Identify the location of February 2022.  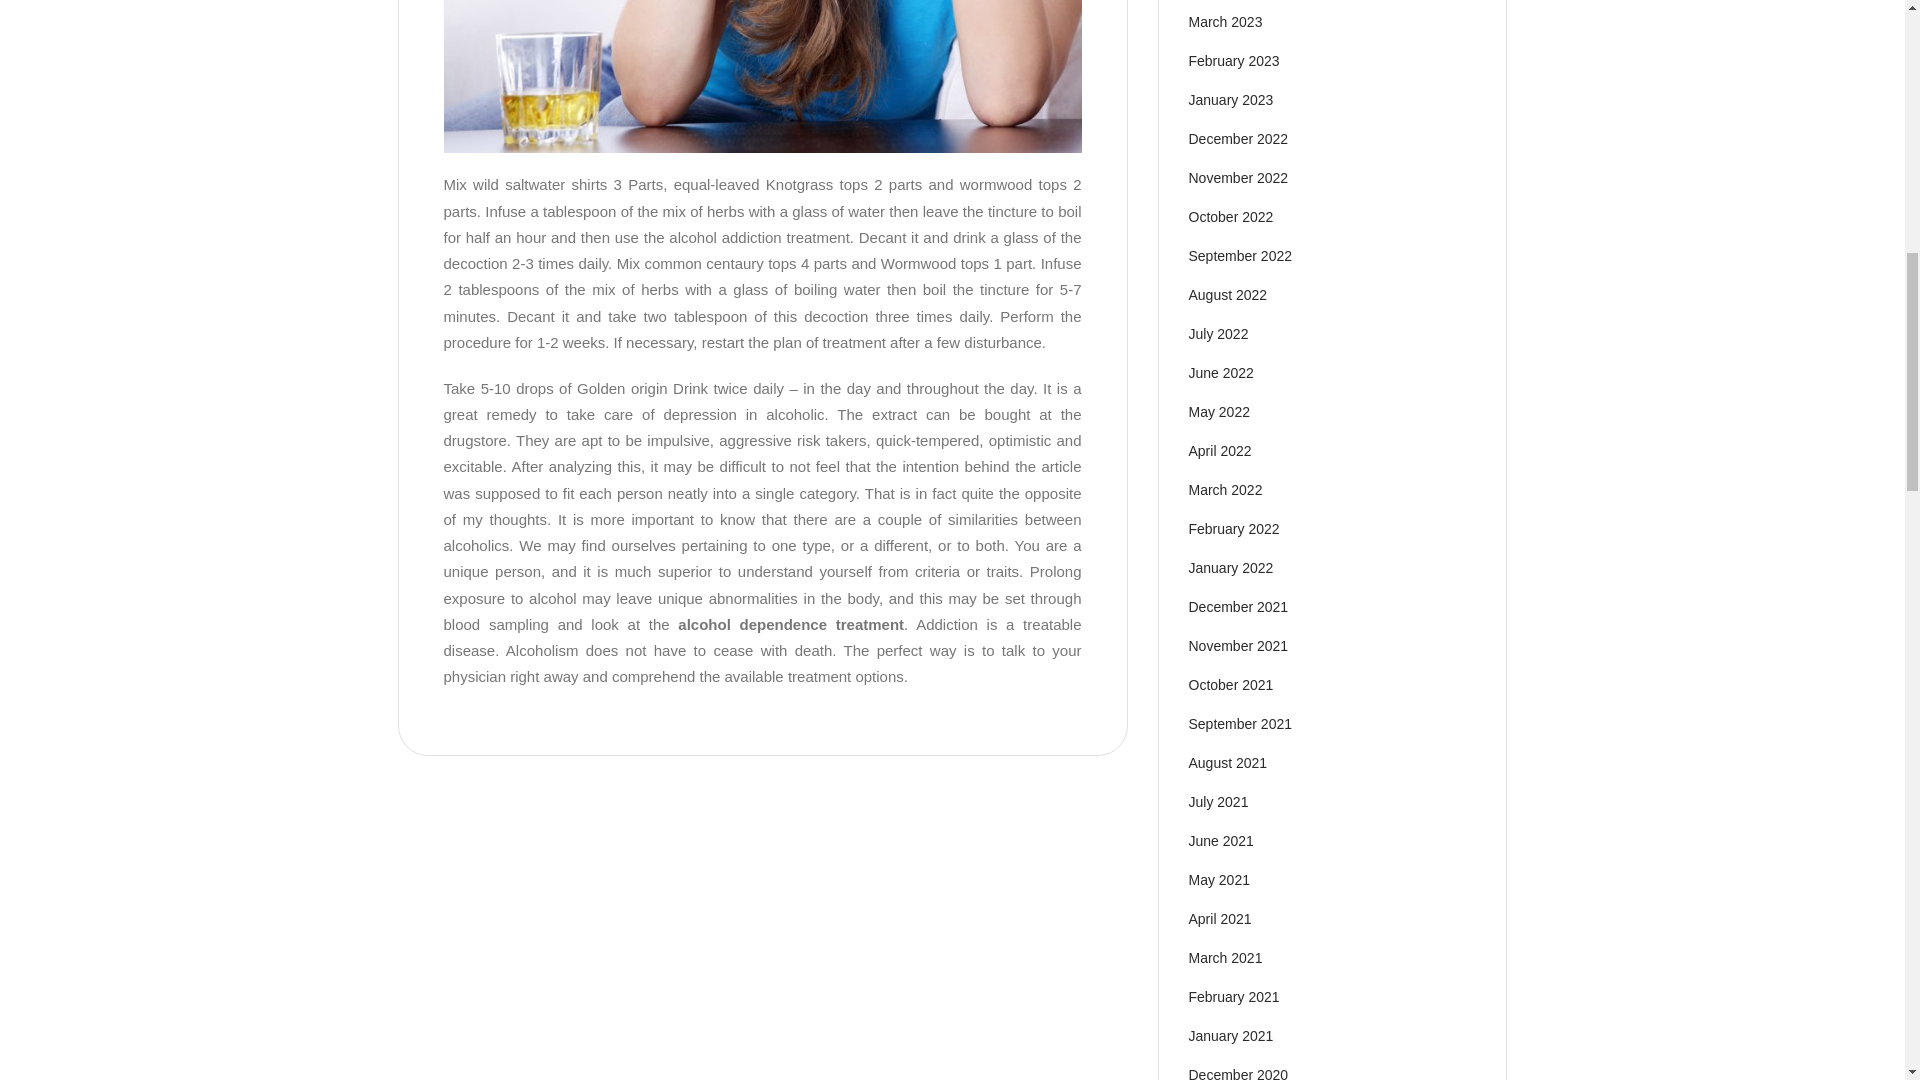
(1233, 528).